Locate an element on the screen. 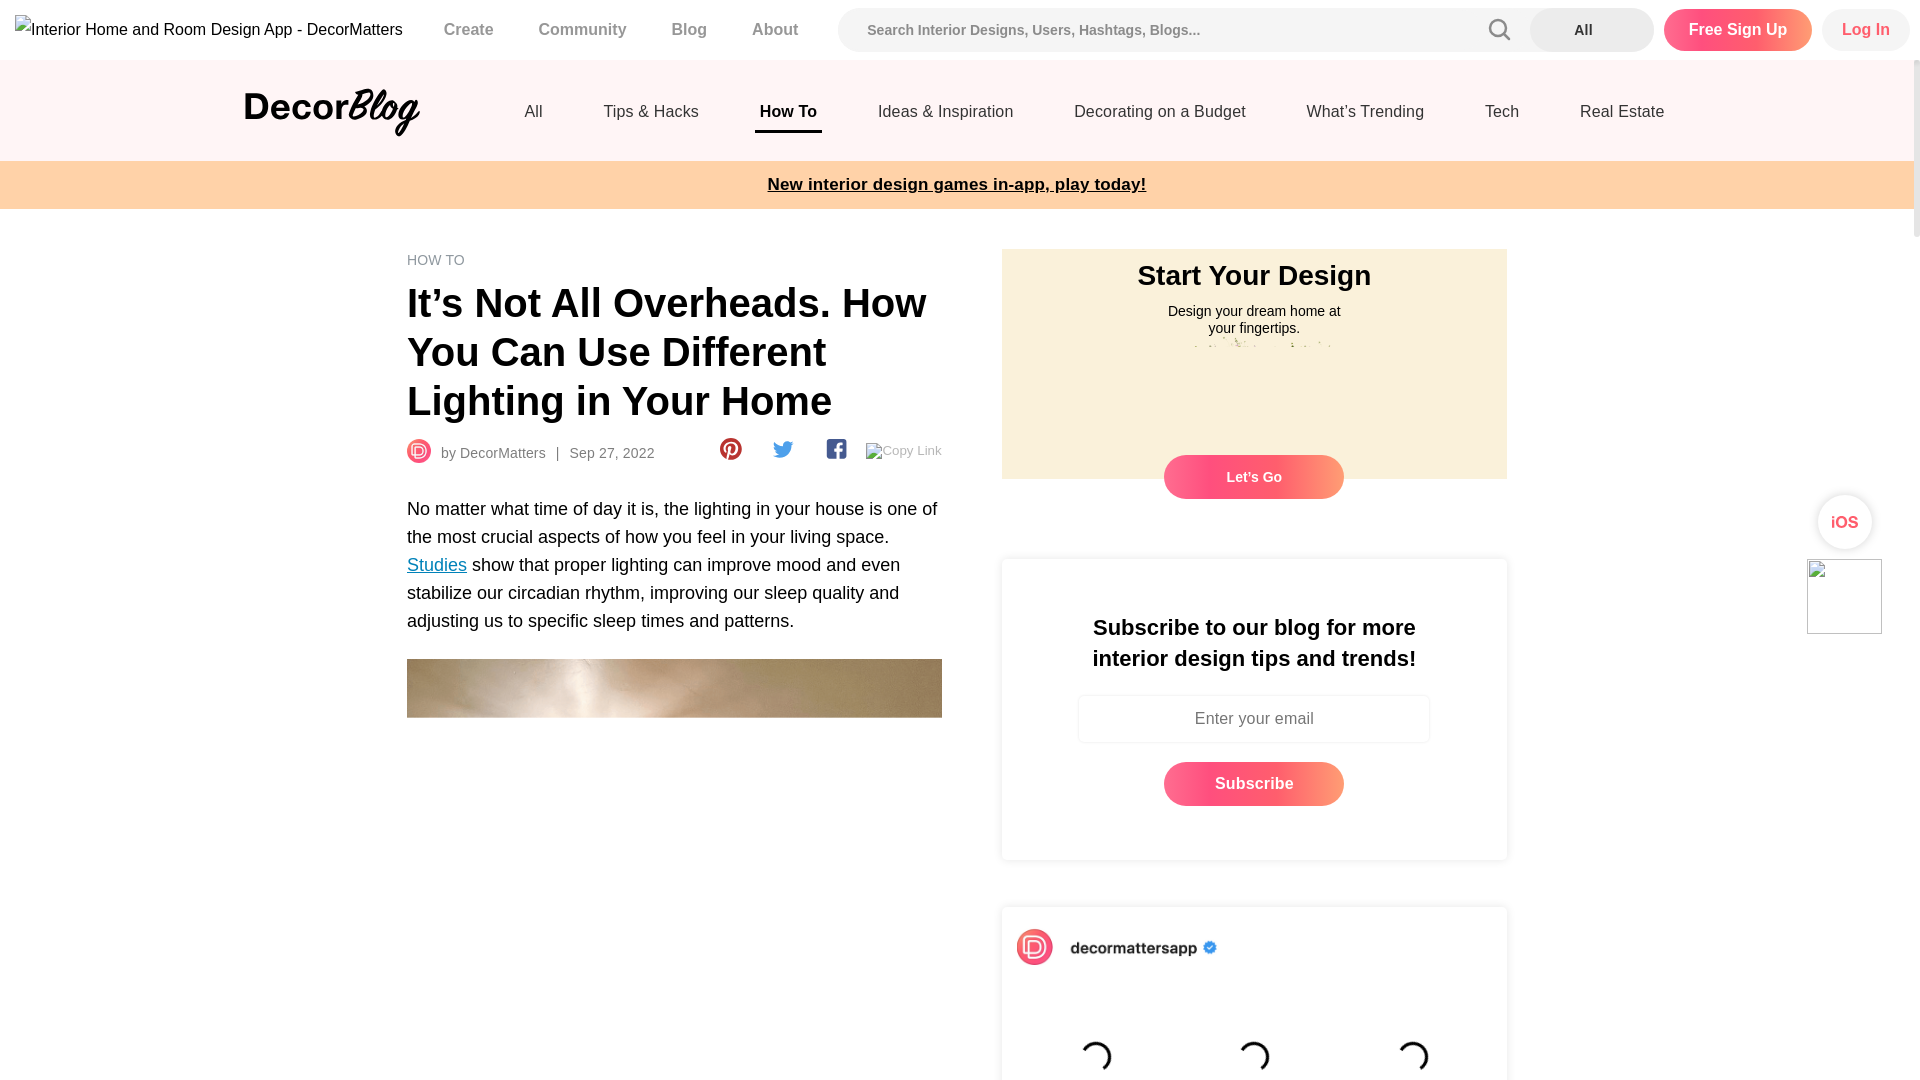  Real Estate is located at coordinates (1621, 118).